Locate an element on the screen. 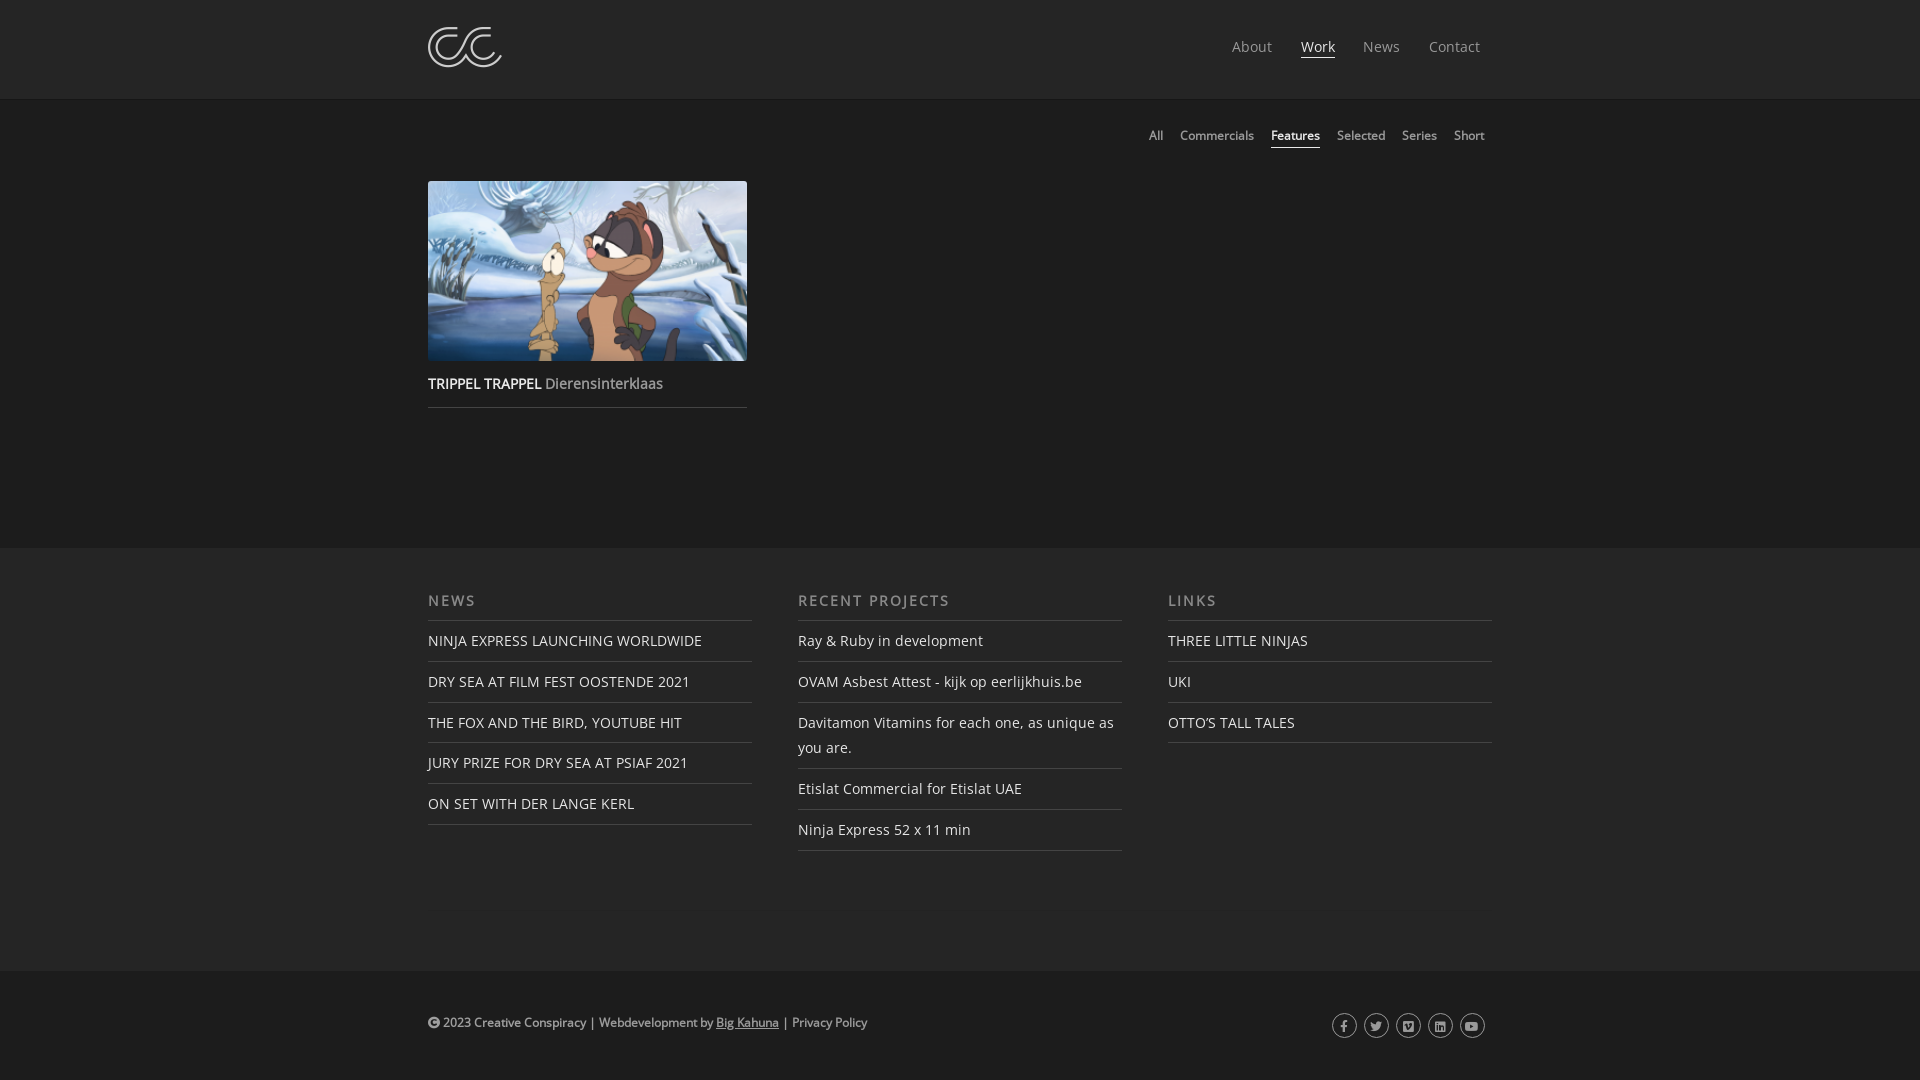 This screenshot has width=1920, height=1080. Series is located at coordinates (1420, 137).